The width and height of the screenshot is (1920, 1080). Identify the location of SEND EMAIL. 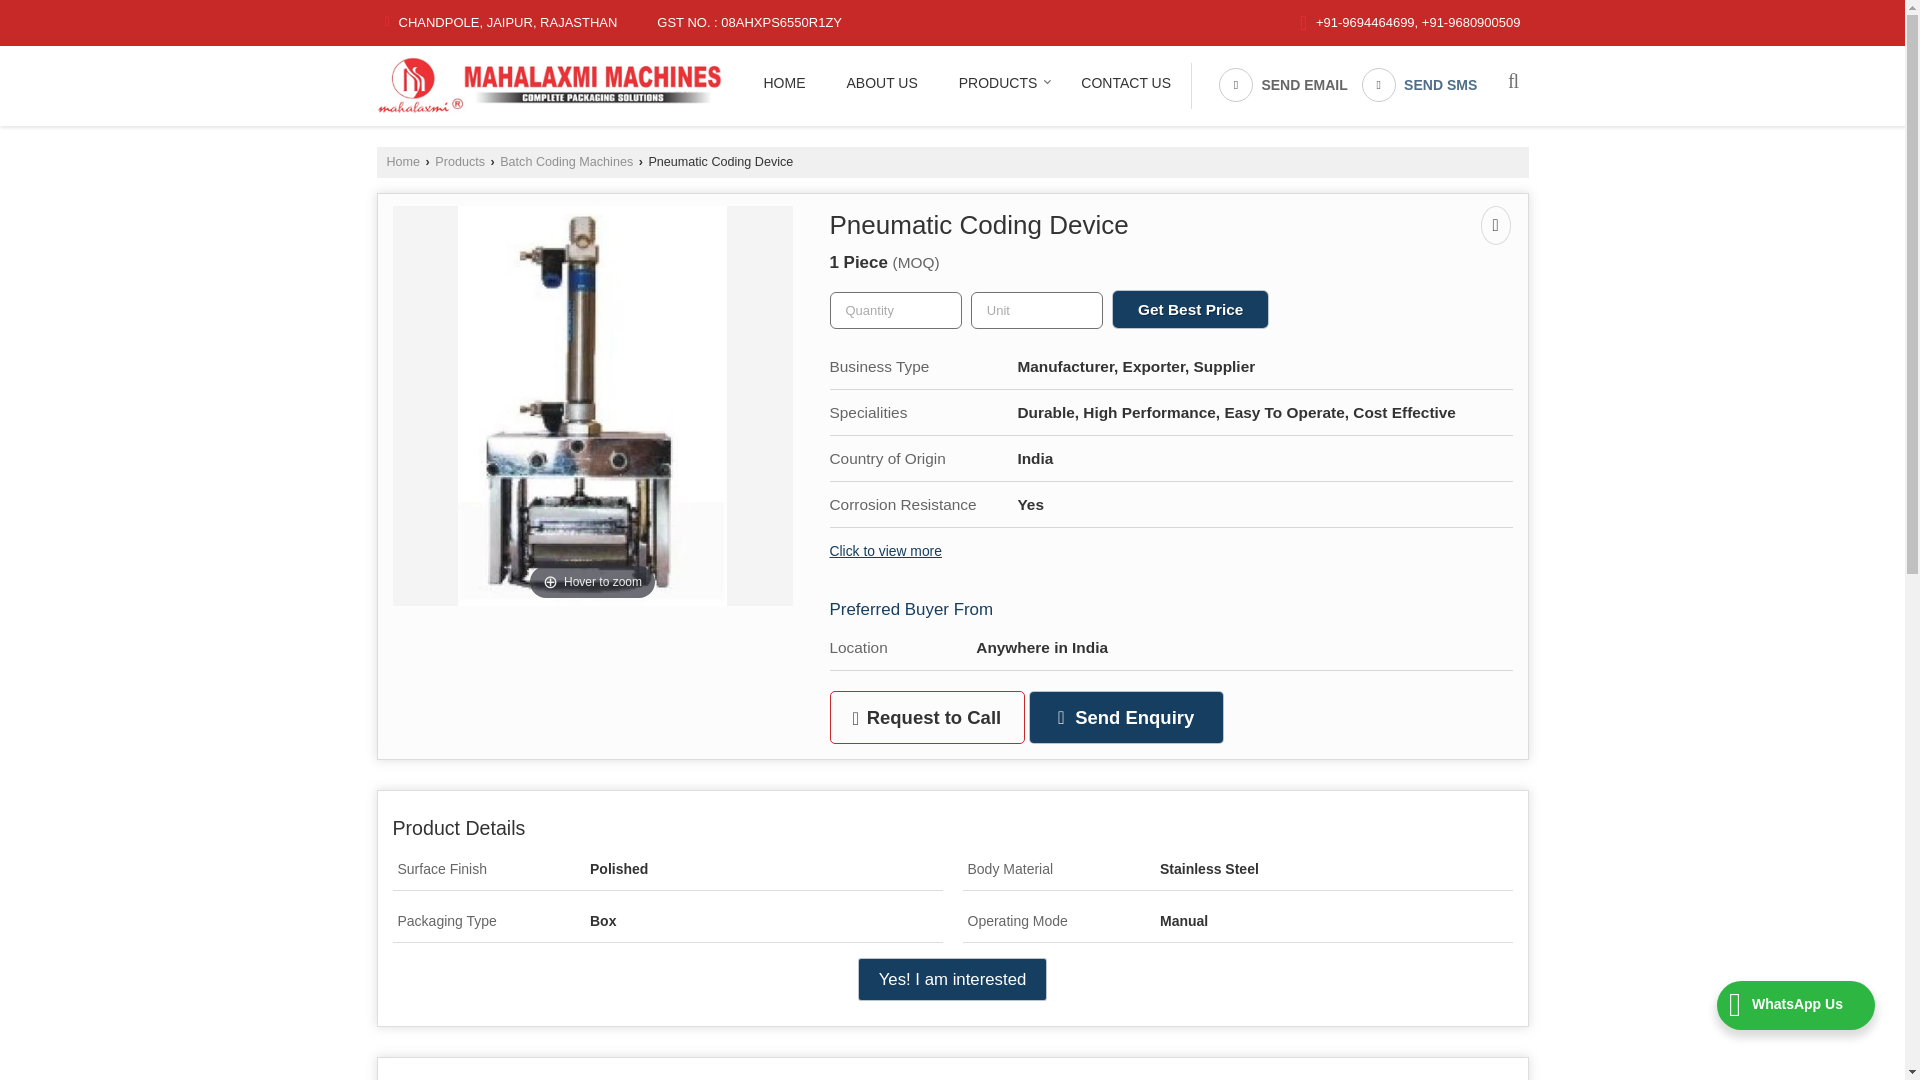
(1283, 84).